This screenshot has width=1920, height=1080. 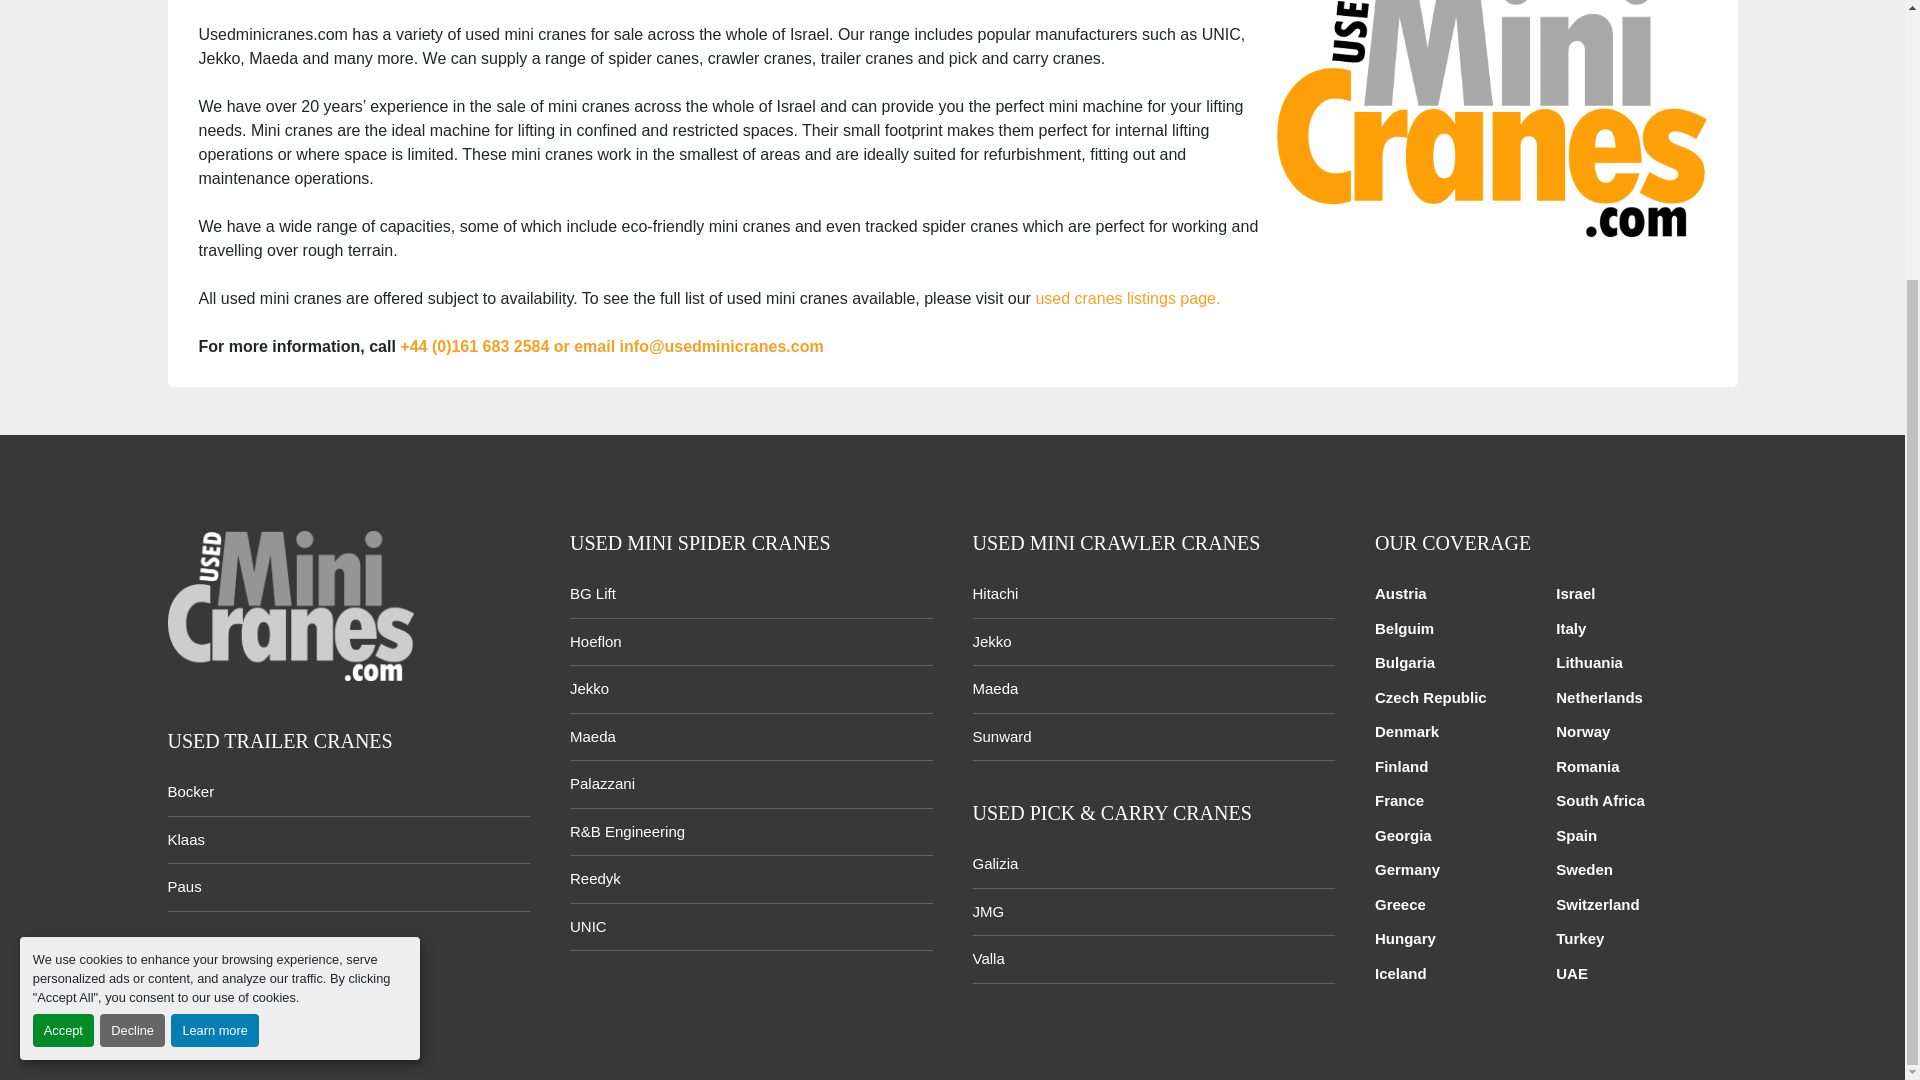 I want to click on Accept, so click(x=63, y=665).